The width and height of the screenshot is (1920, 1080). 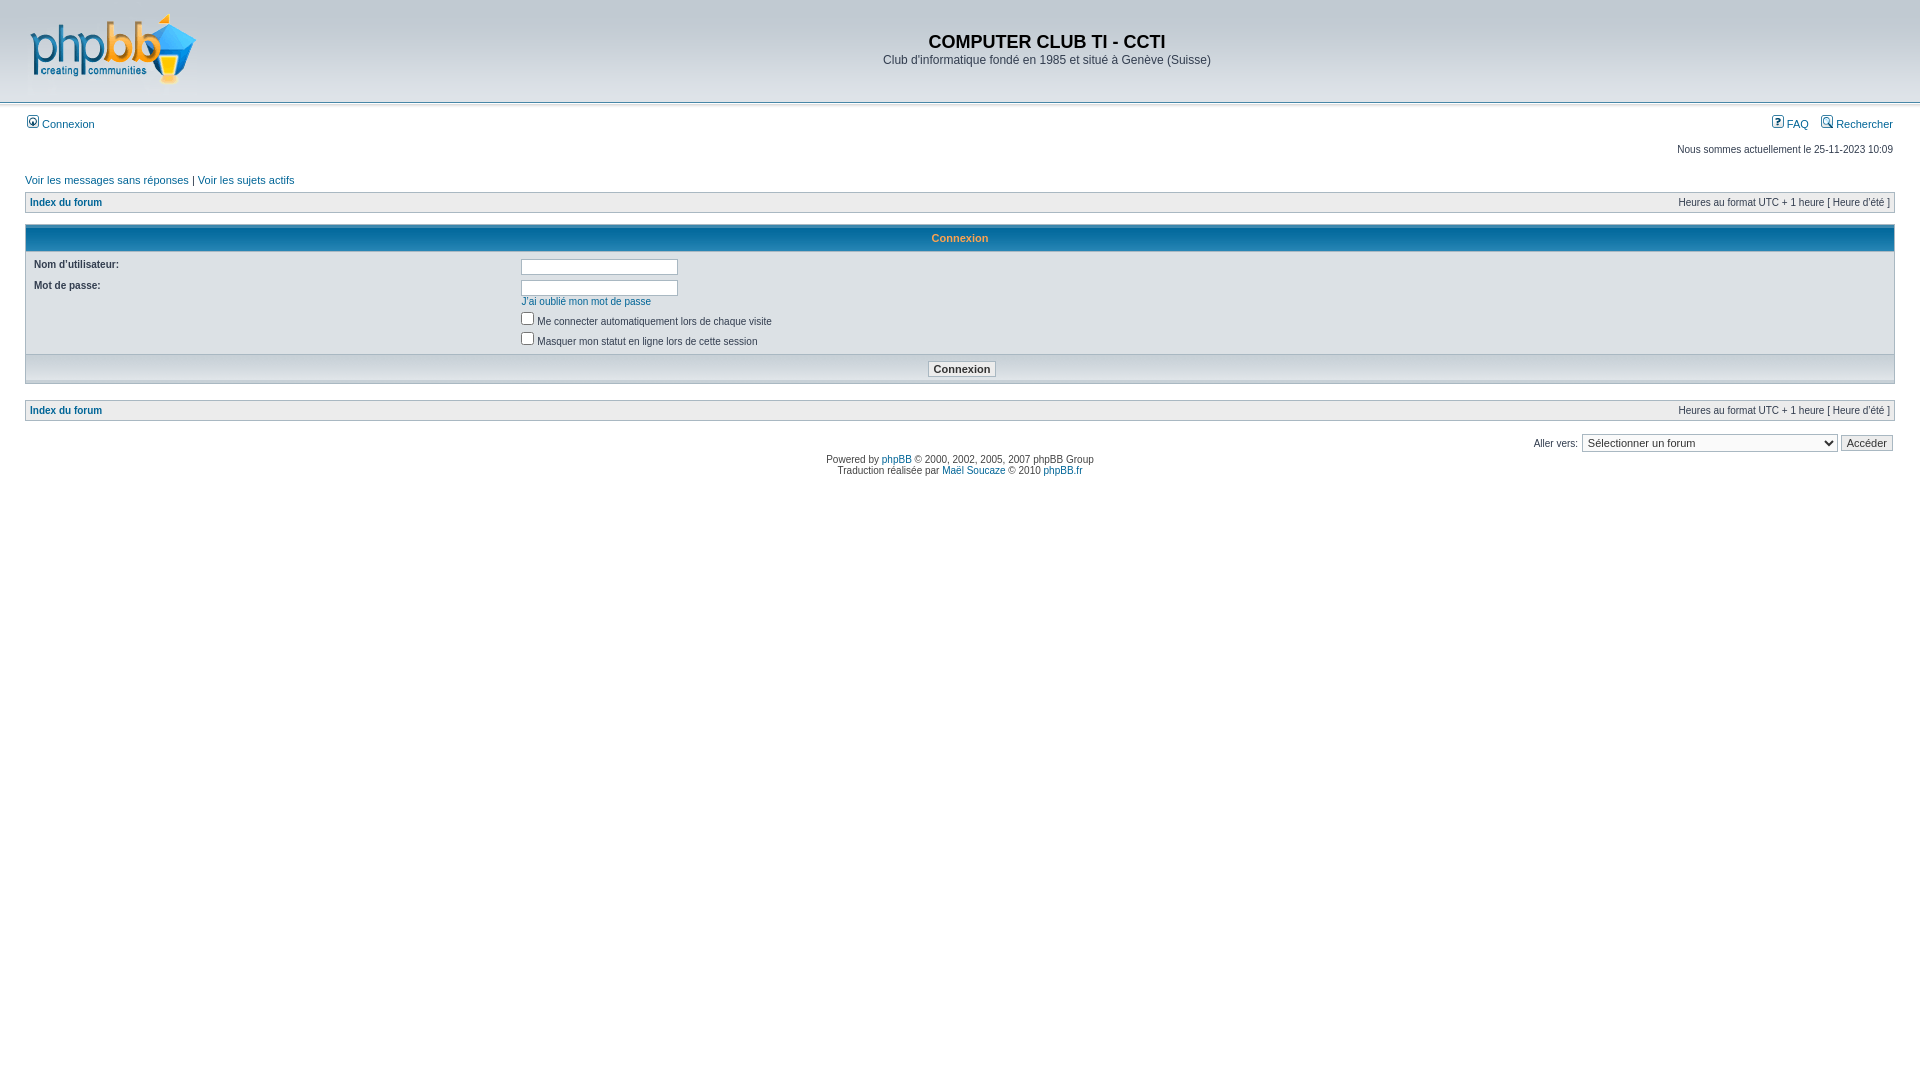 I want to click on Connexion, so click(x=962, y=369).